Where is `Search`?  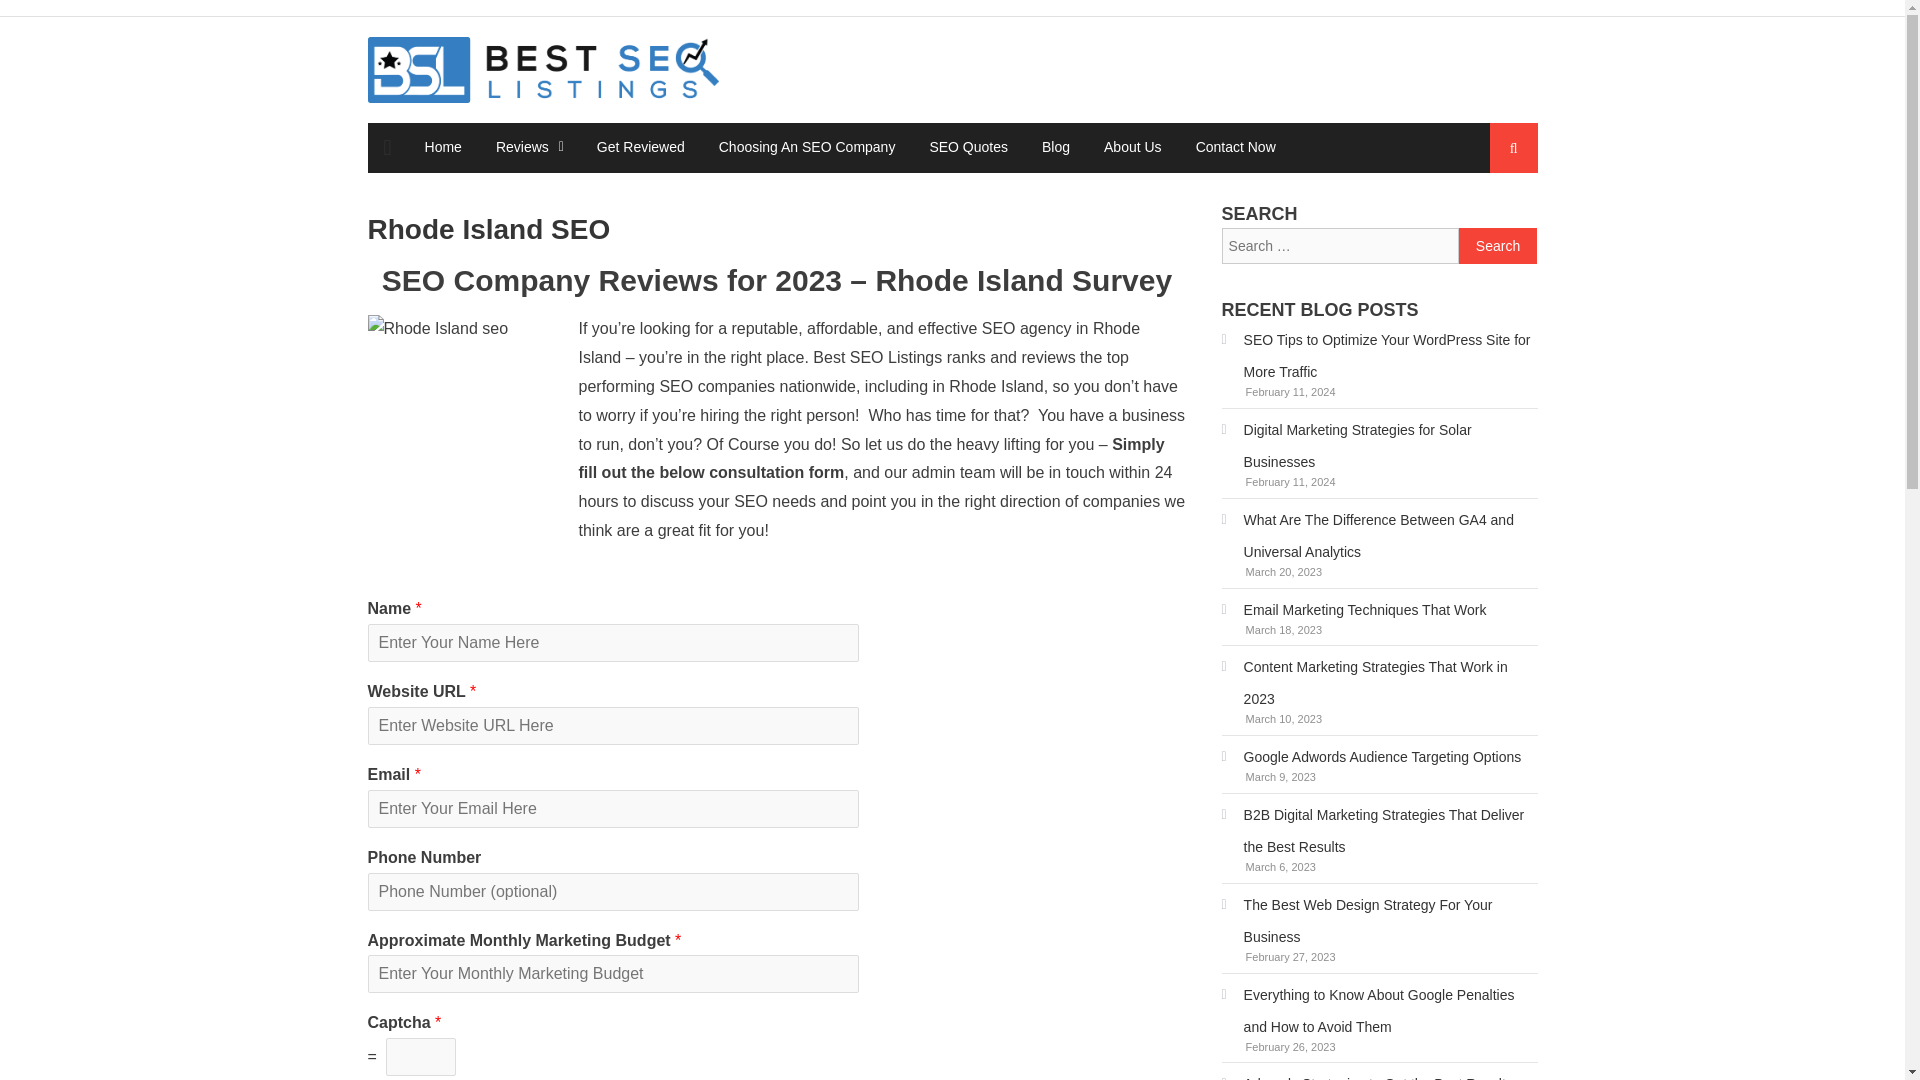
Search is located at coordinates (1498, 245).